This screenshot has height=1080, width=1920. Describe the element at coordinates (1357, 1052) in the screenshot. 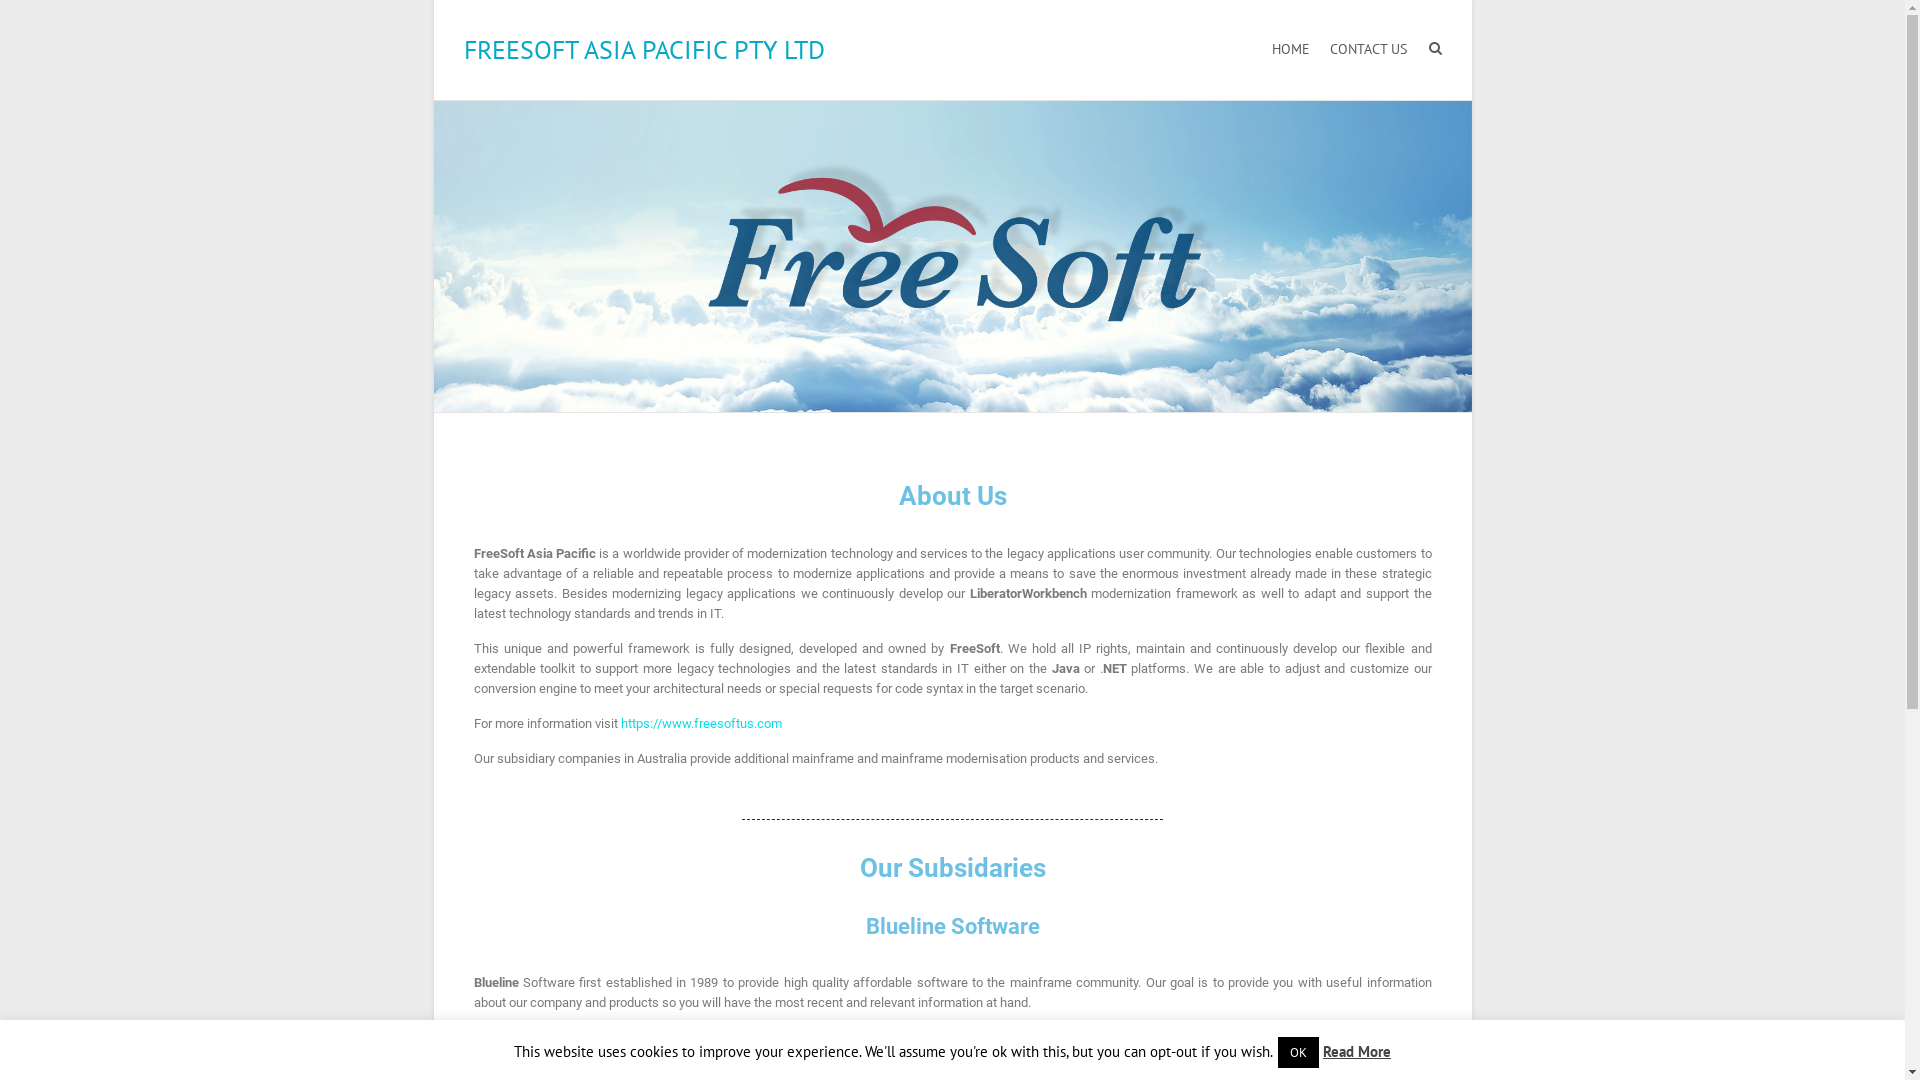

I see `Read More` at that location.